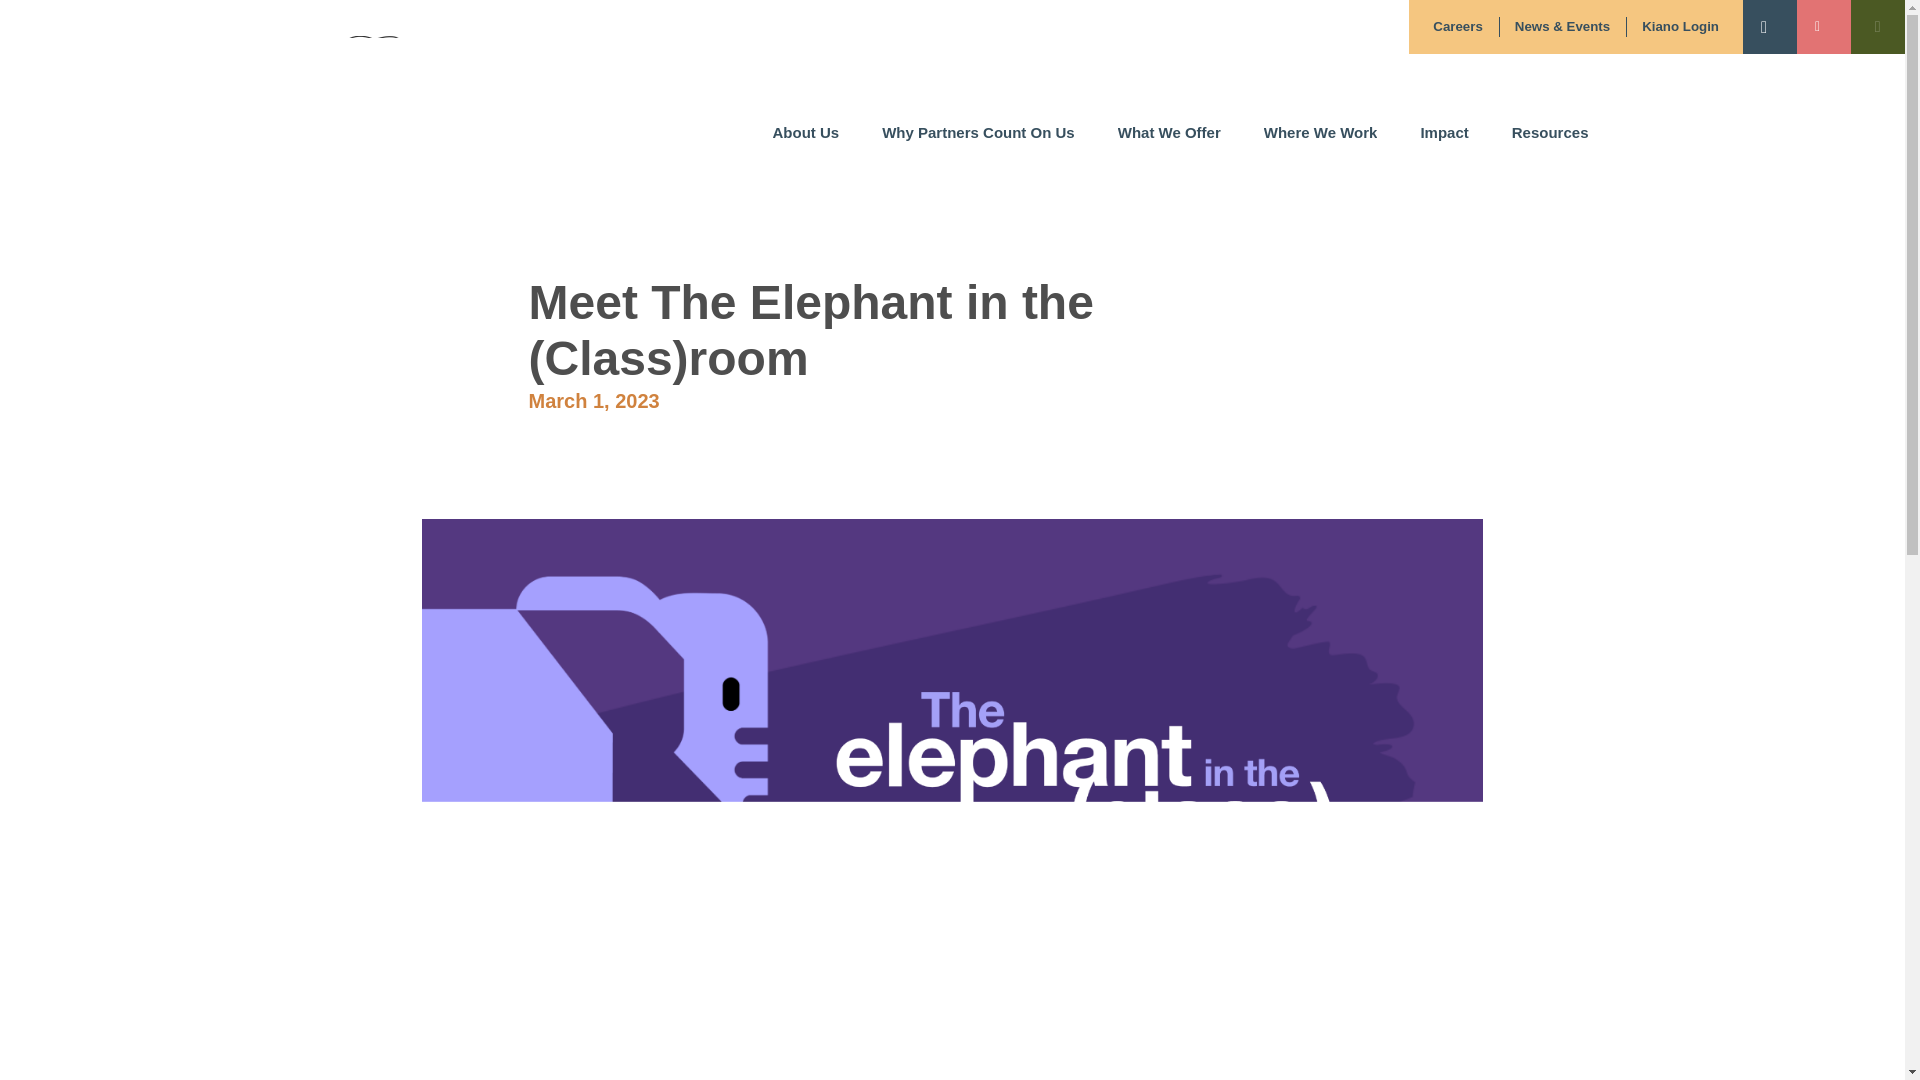 The height and width of the screenshot is (1080, 1920). I want to click on Supporters, so click(1074, 200).